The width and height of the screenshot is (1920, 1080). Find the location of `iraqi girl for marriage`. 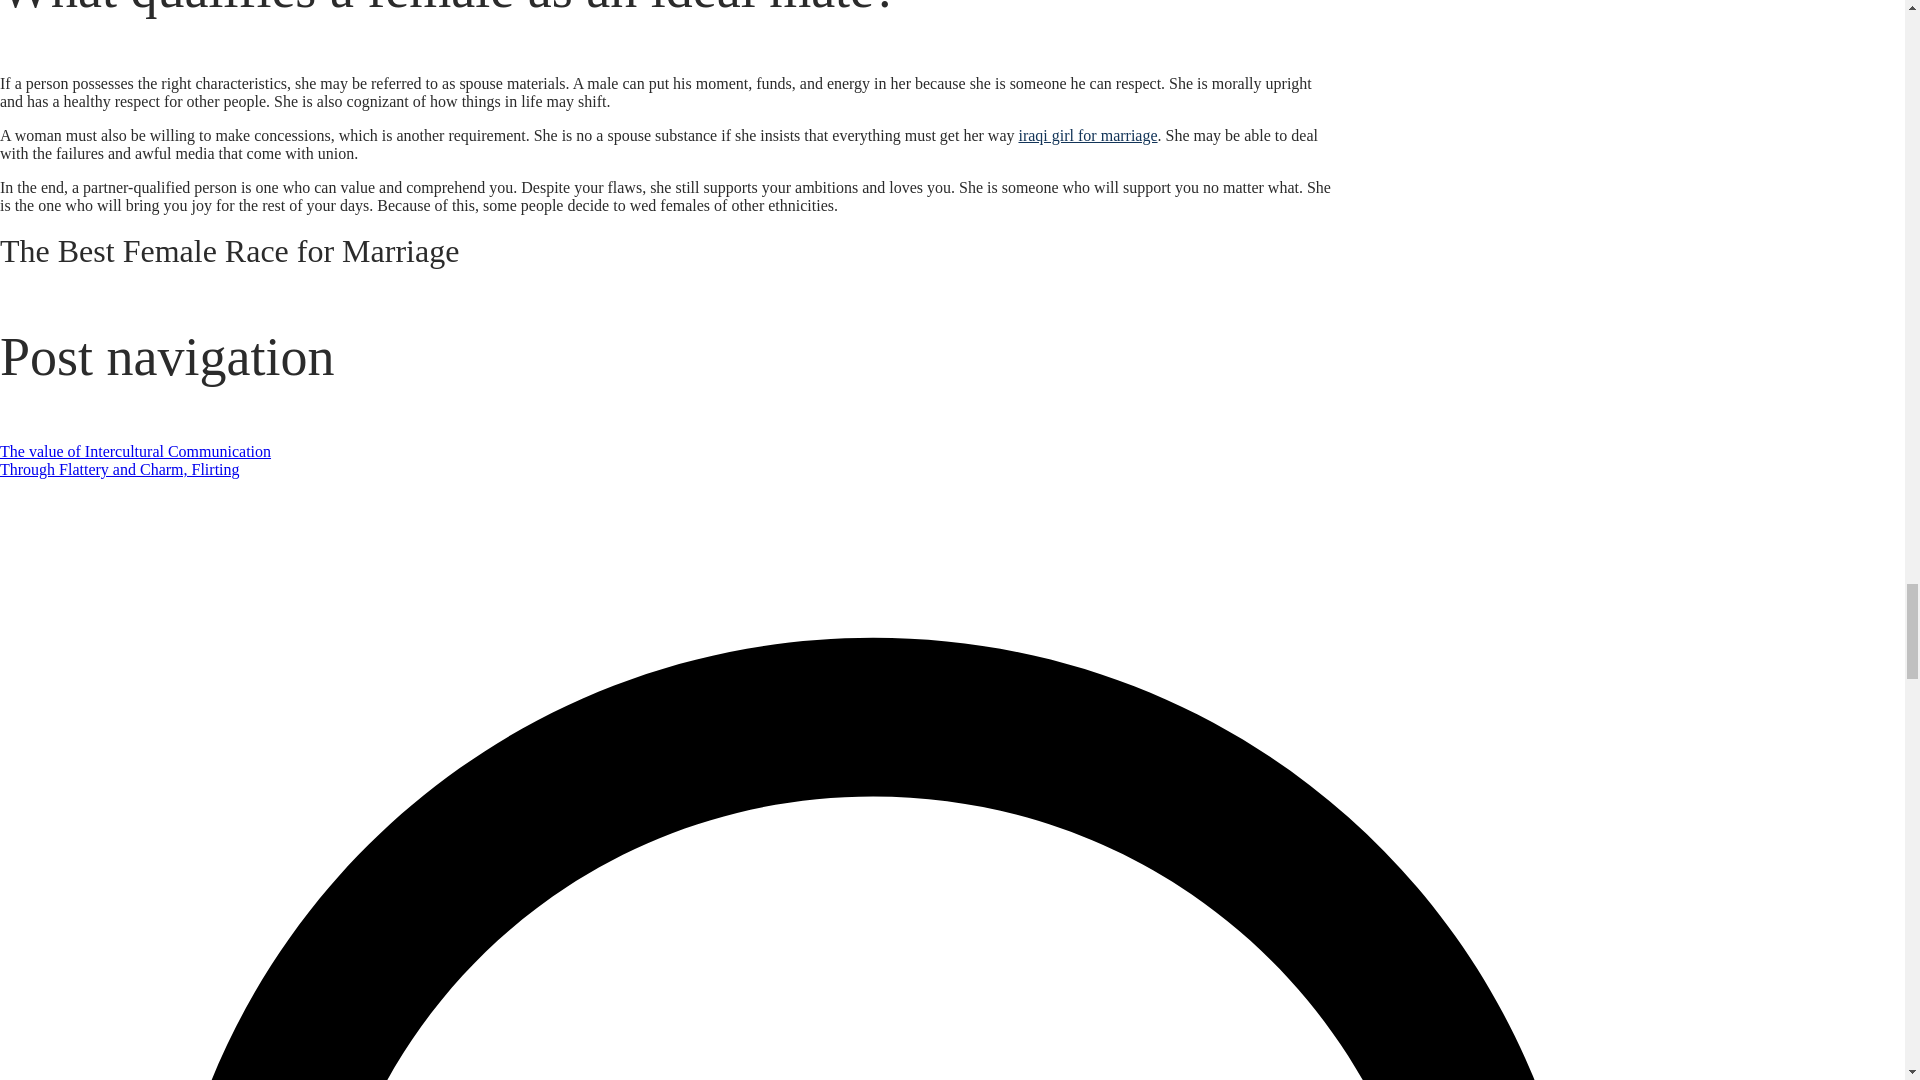

iraqi girl for marriage is located at coordinates (1087, 135).